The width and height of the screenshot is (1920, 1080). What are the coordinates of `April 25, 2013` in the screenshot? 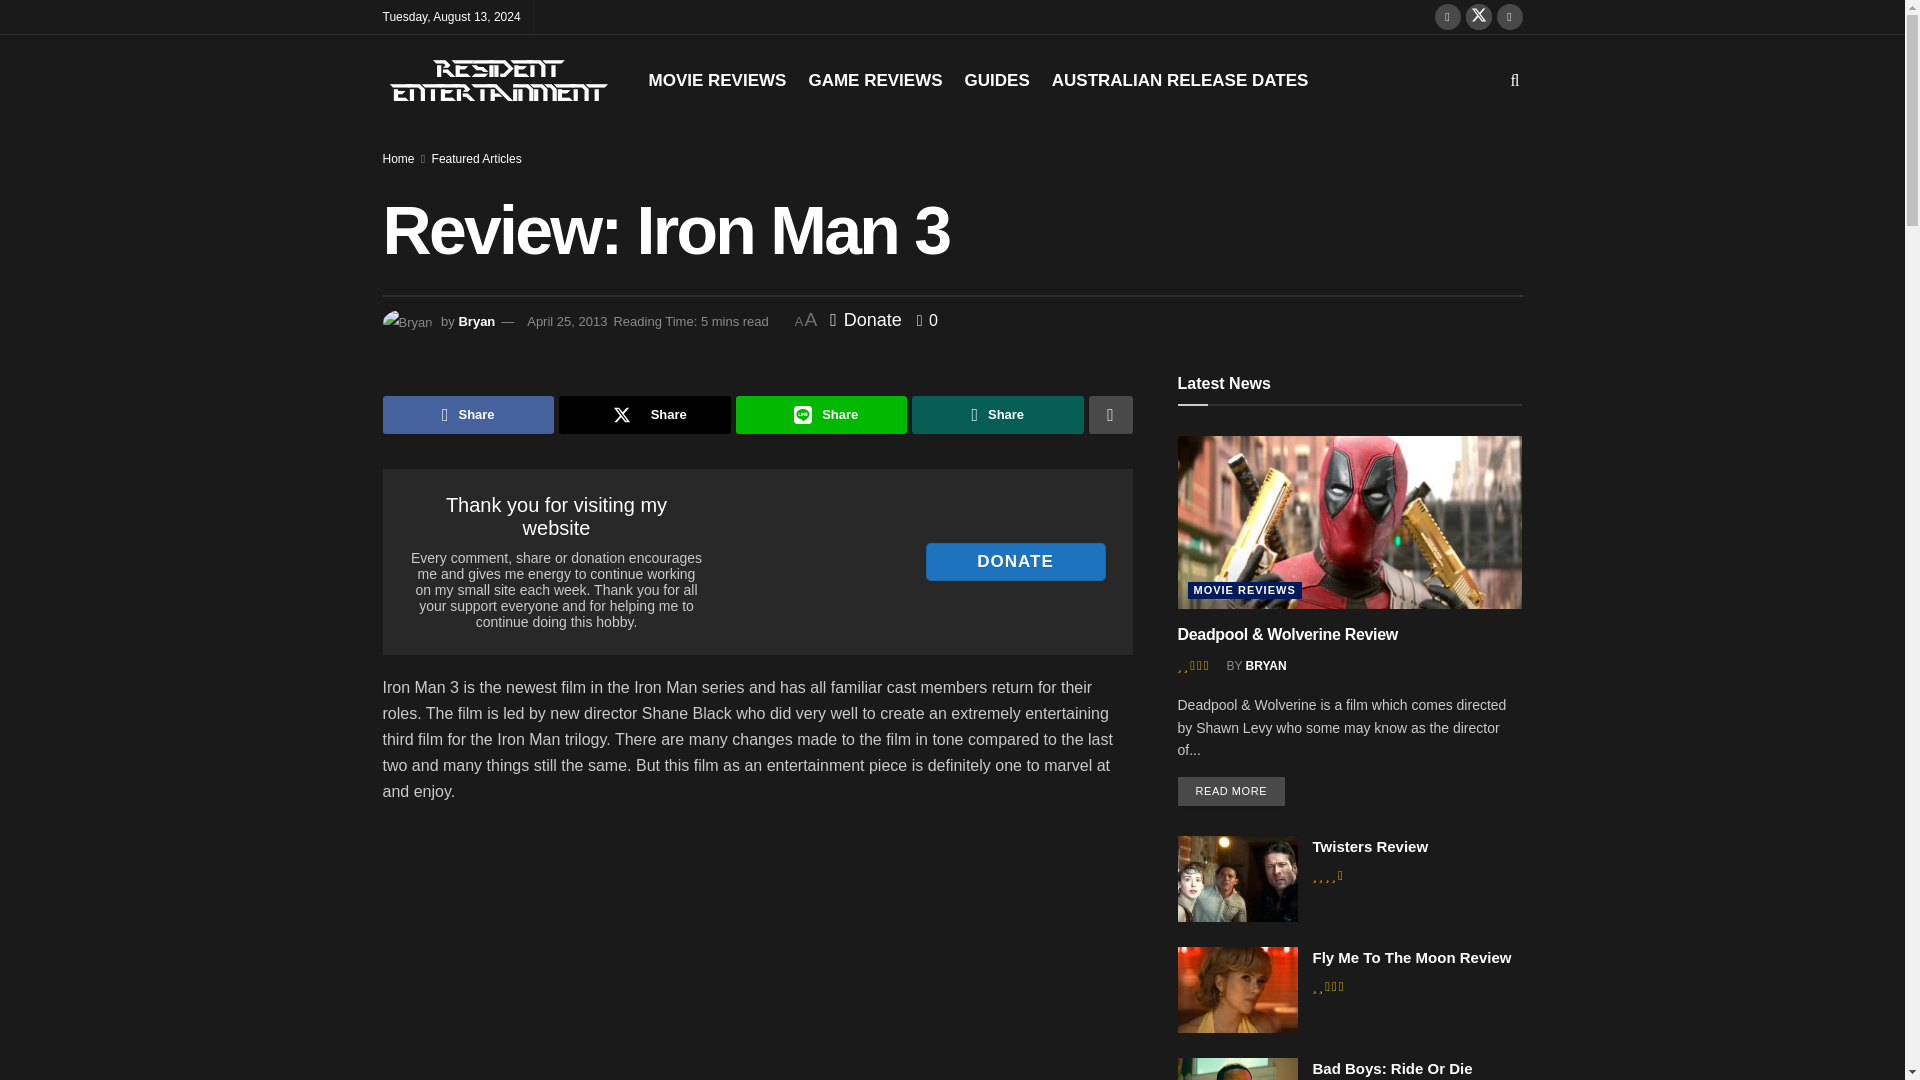 It's located at (566, 322).